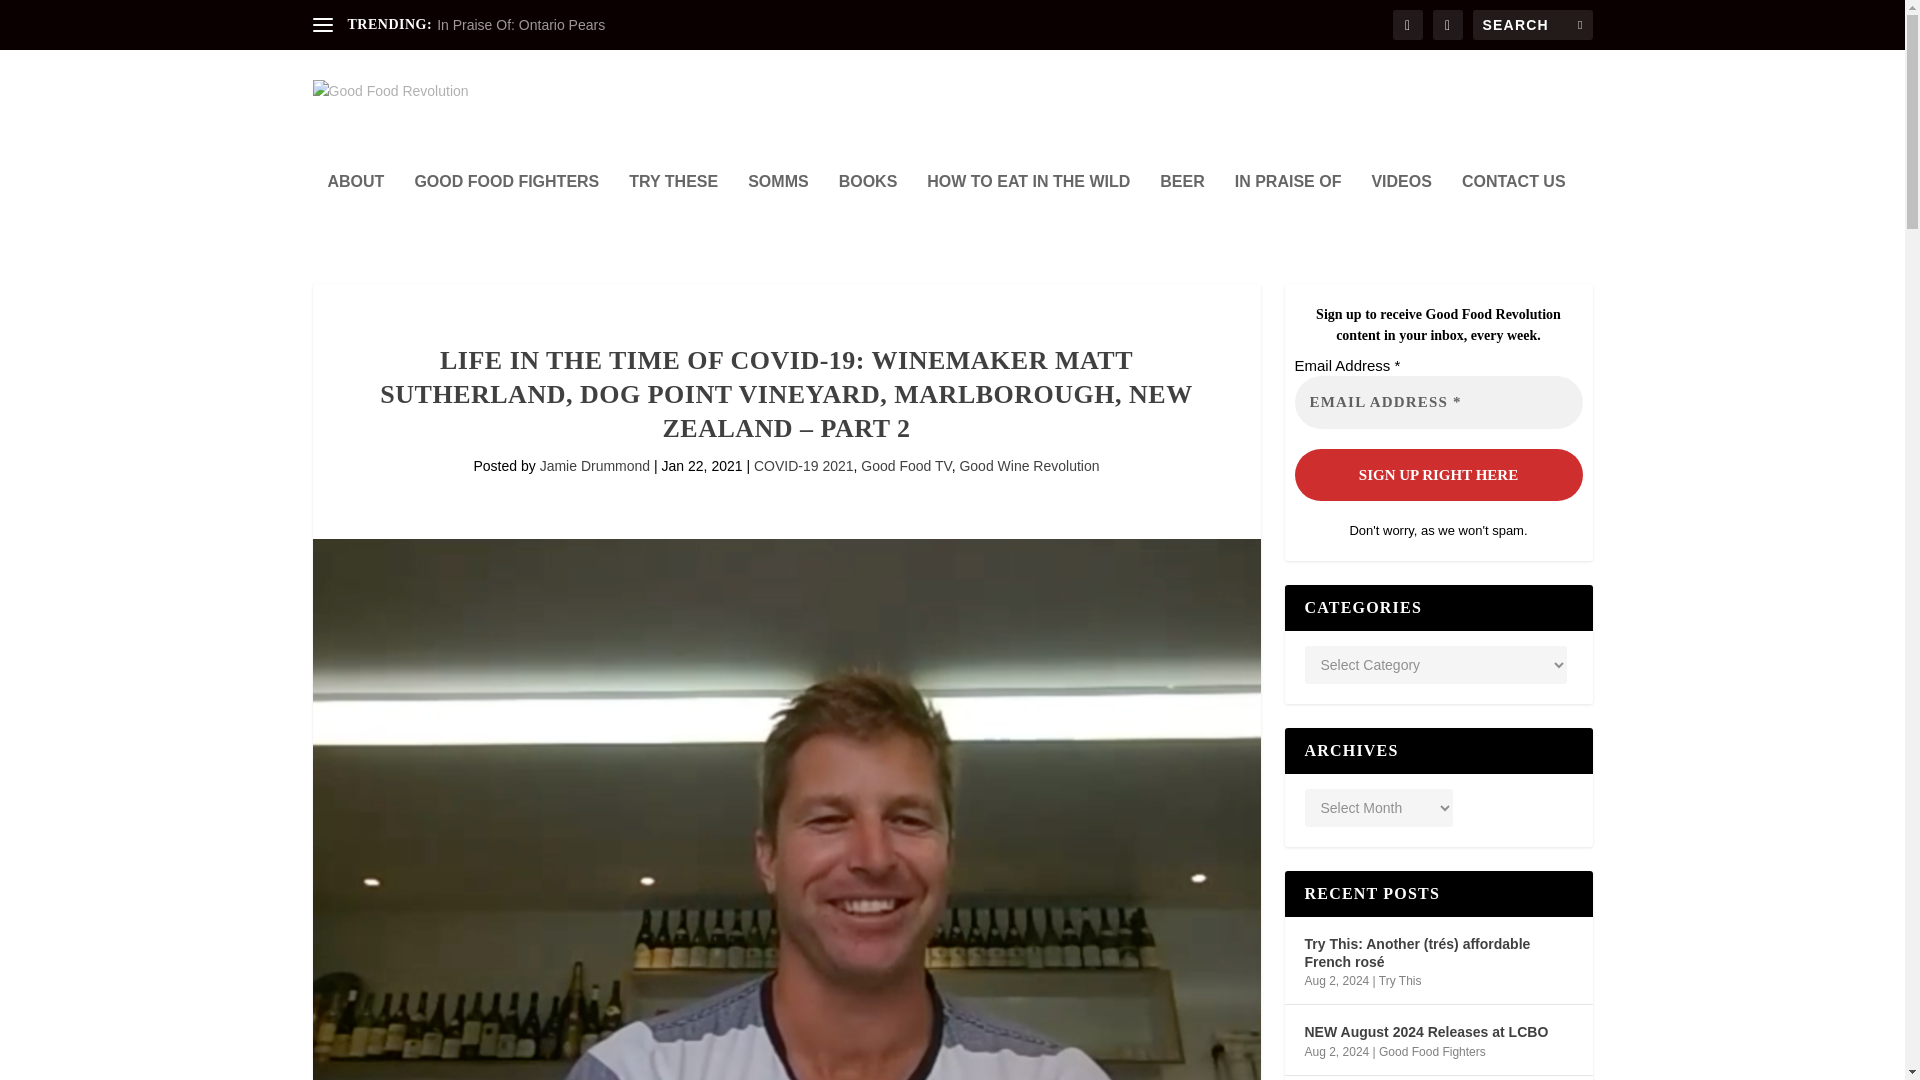 This screenshot has height=1080, width=1920. I want to click on In Praise Of: Ontario Pears, so click(520, 25).